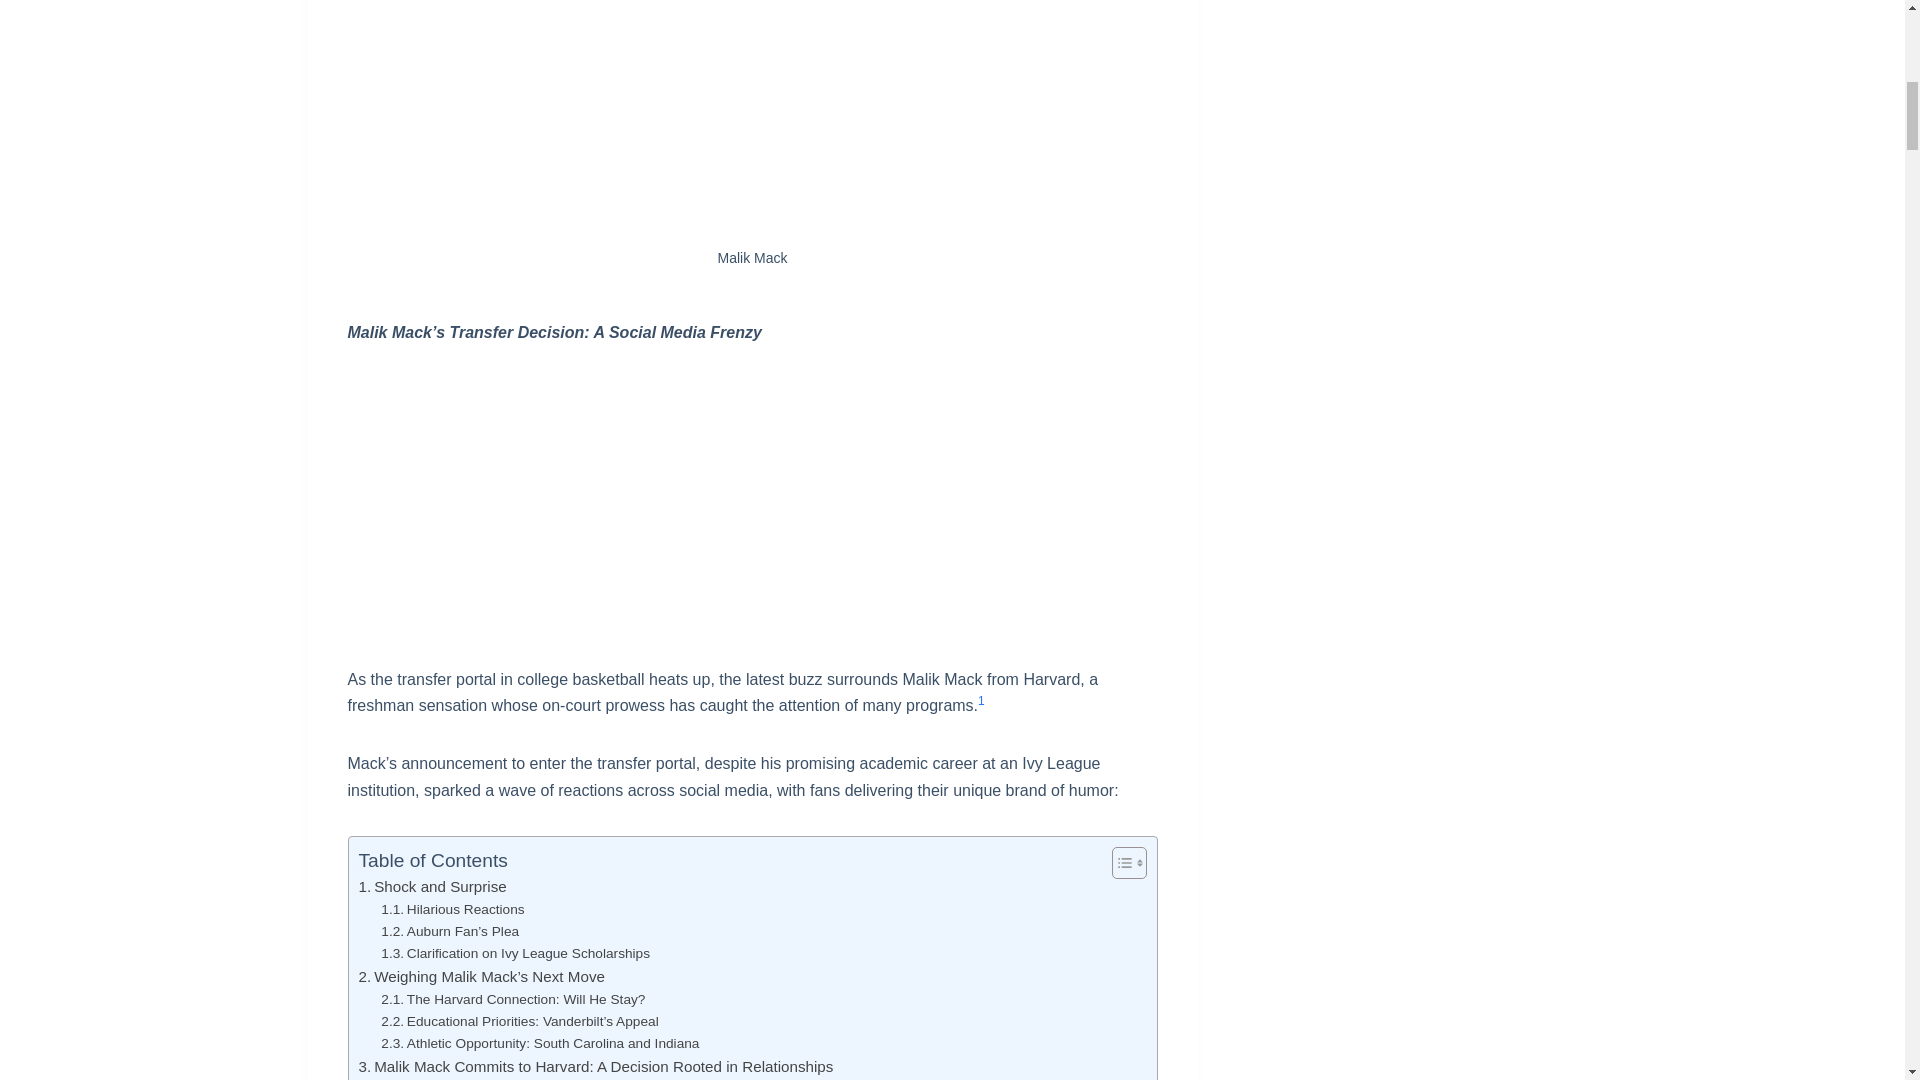 The width and height of the screenshot is (1920, 1080). Describe the element at coordinates (539, 1044) in the screenshot. I see `Athletic Opportunity: South Carolina and Indiana` at that location.